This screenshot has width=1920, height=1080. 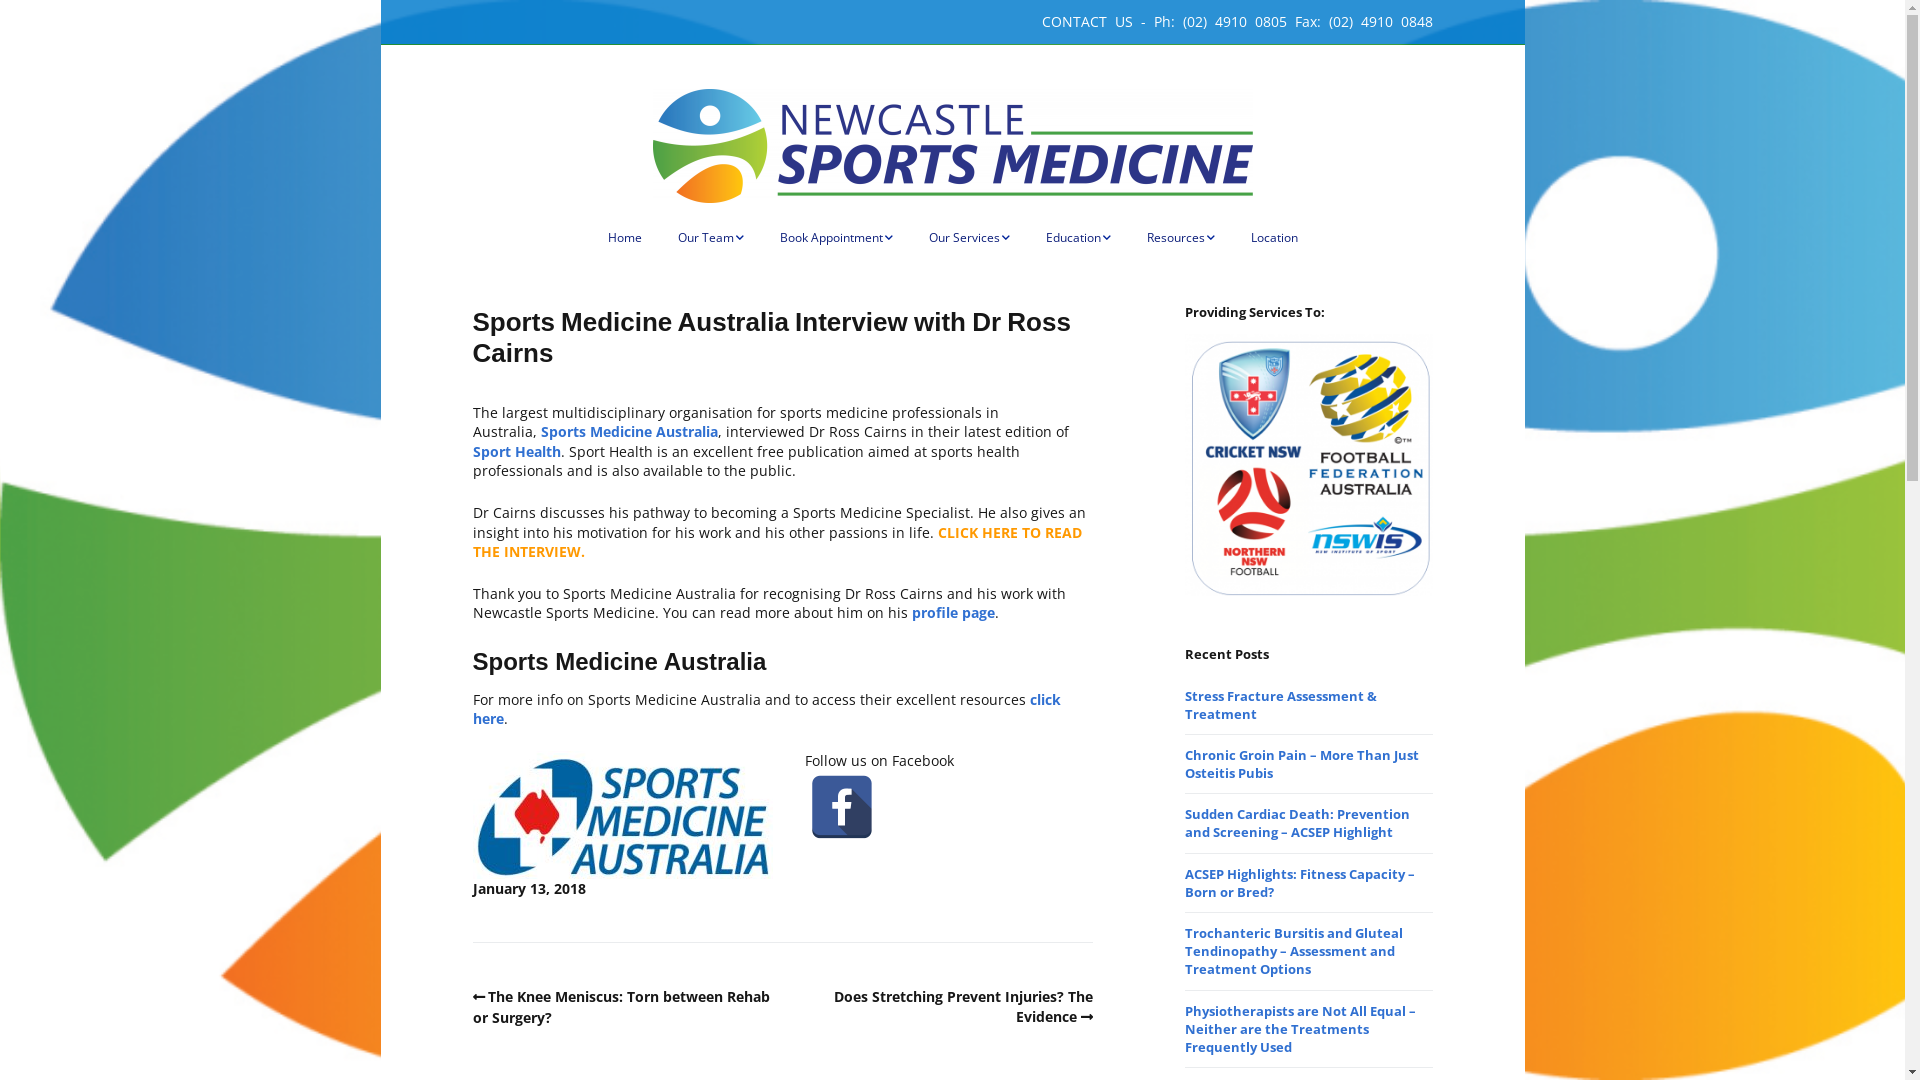 What do you see at coordinates (968, 238) in the screenshot?
I see `Our Services` at bounding box center [968, 238].